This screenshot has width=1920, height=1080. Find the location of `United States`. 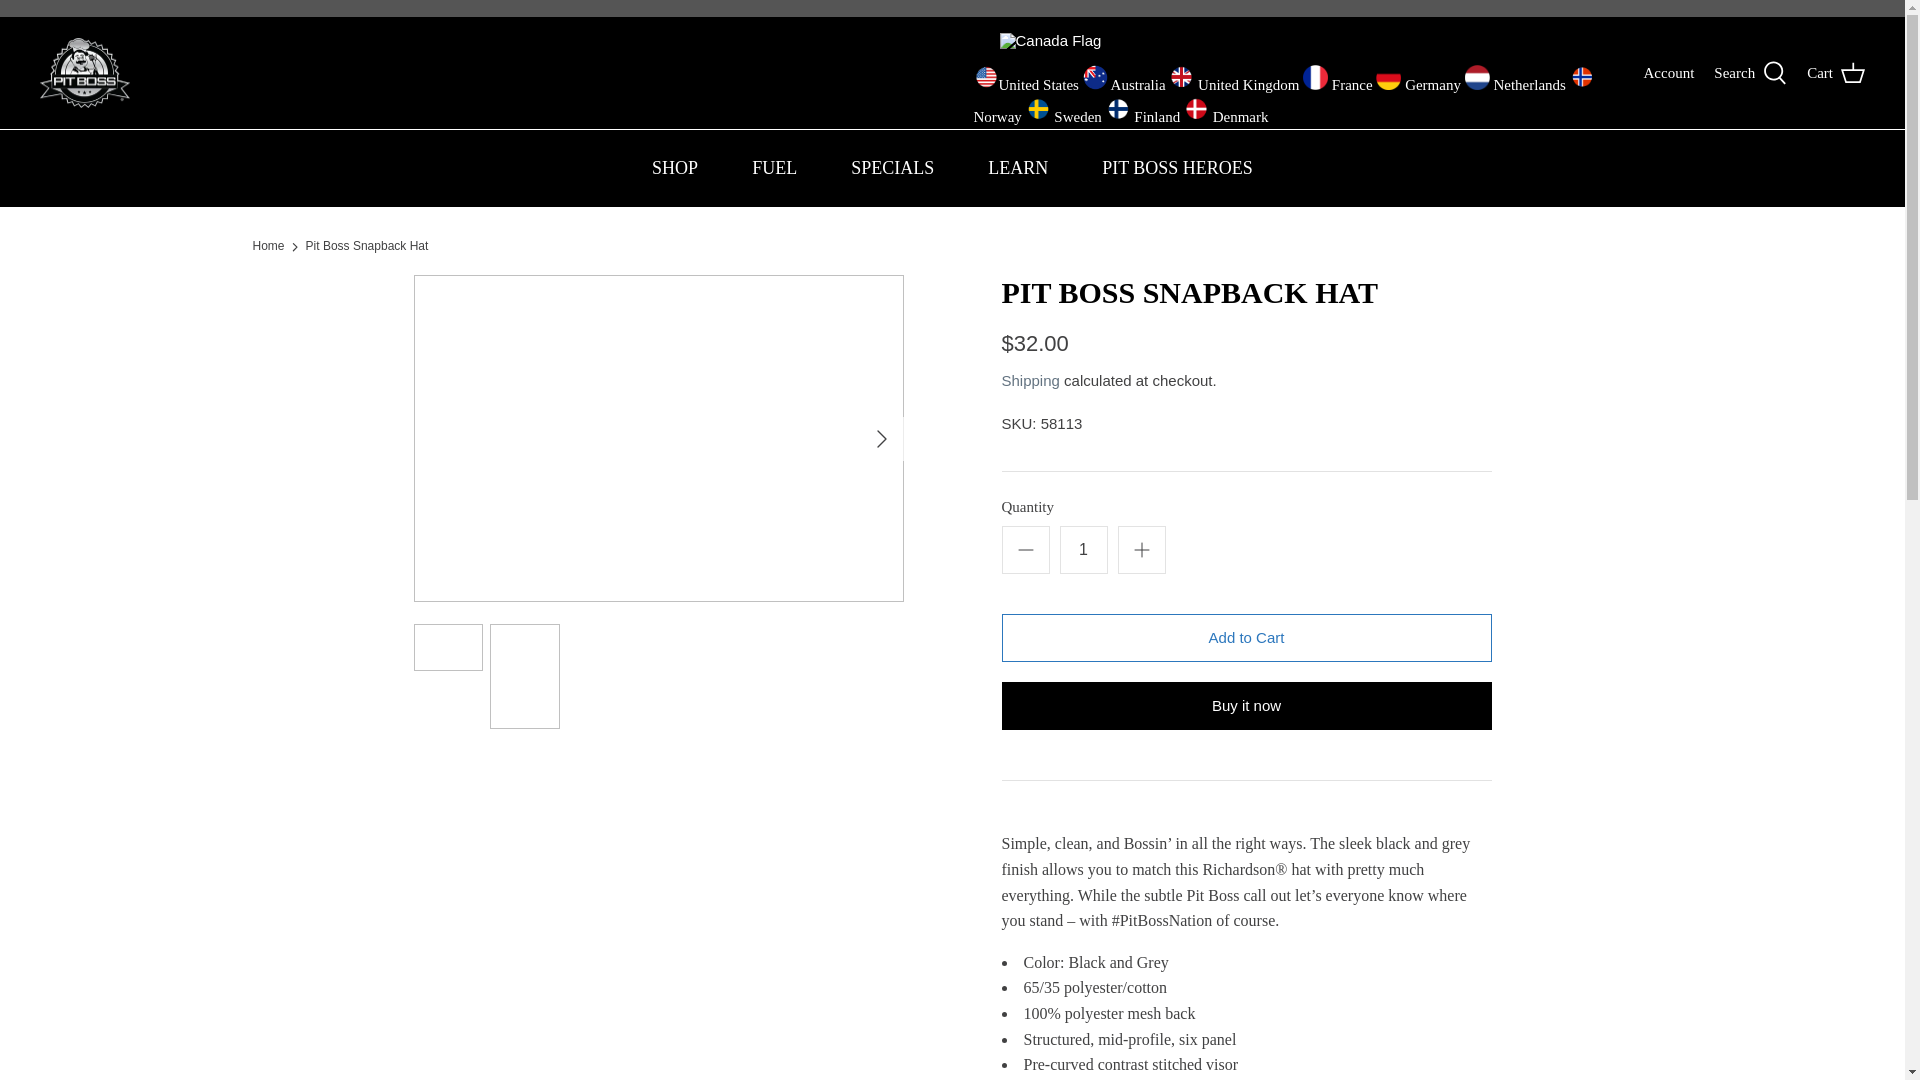

United States is located at coordinates (1026, 84).